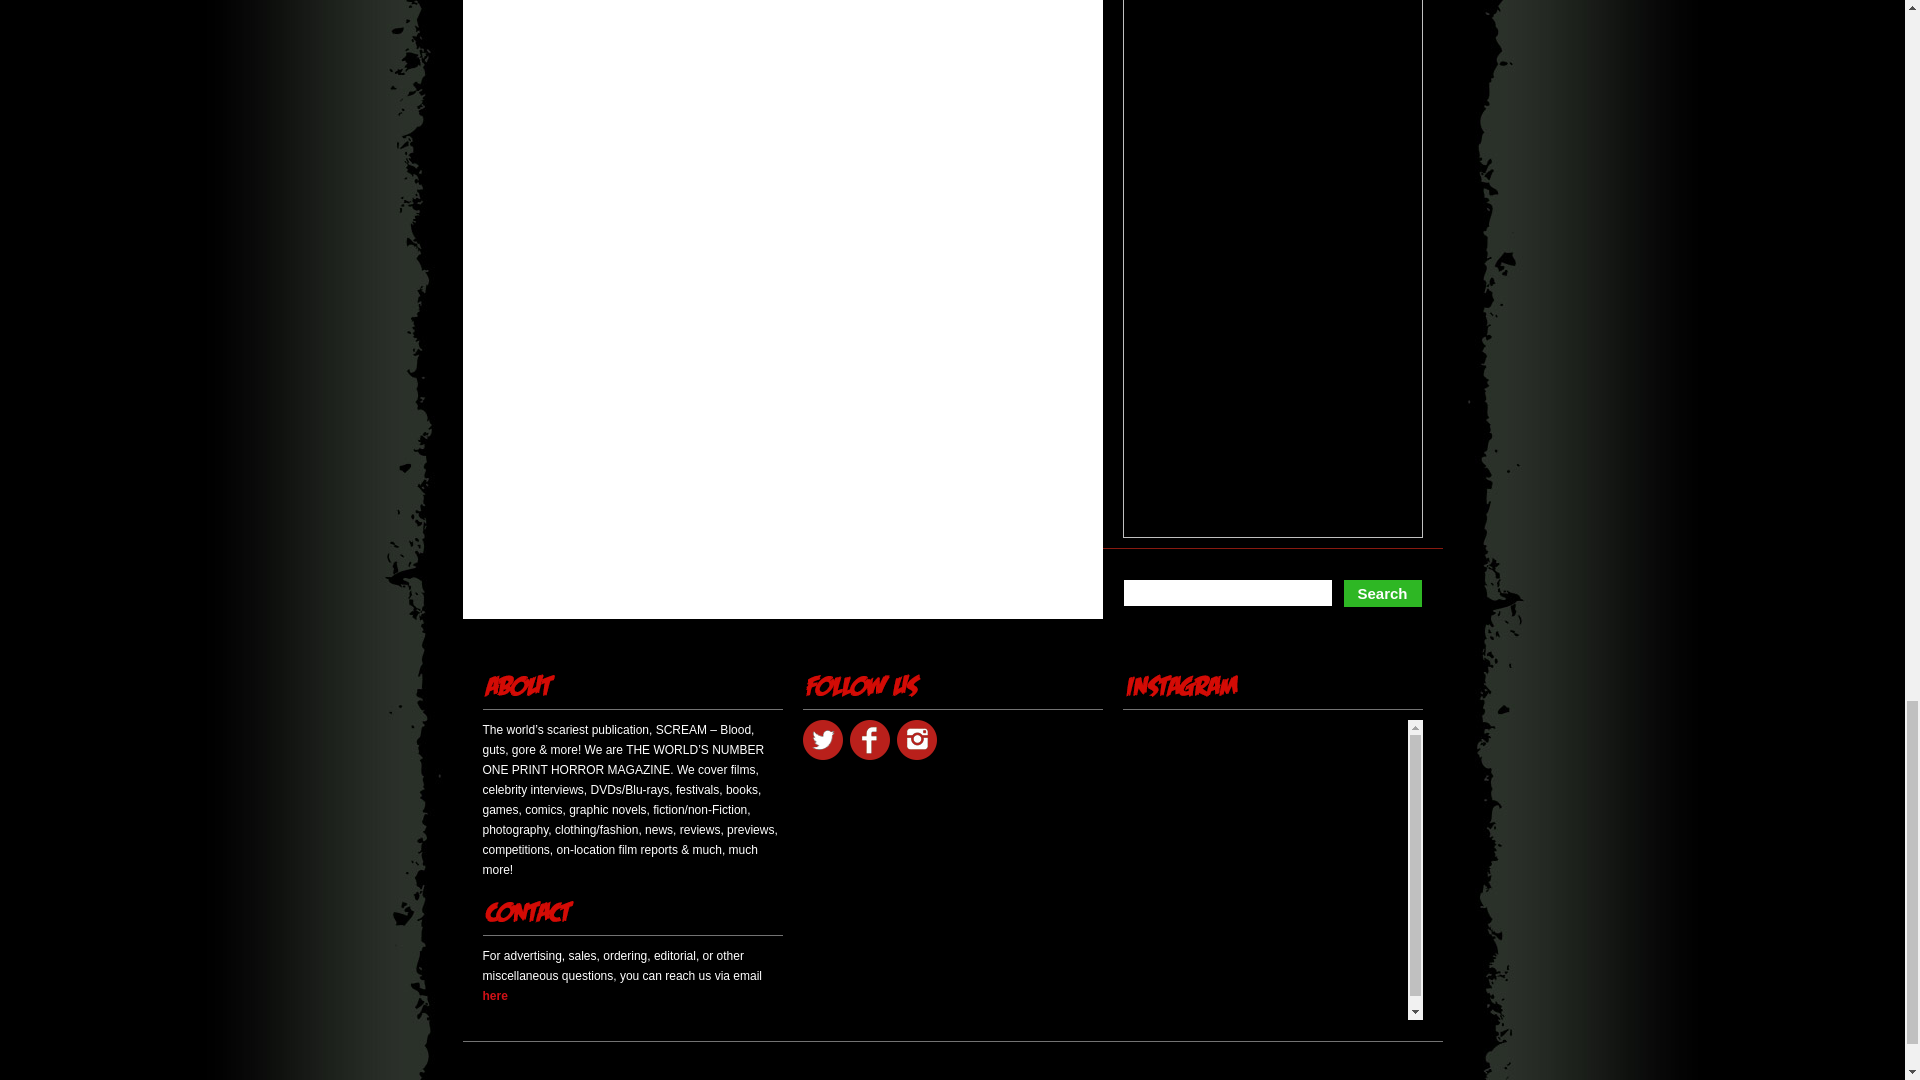  I want to click on here, so click(494, 996).